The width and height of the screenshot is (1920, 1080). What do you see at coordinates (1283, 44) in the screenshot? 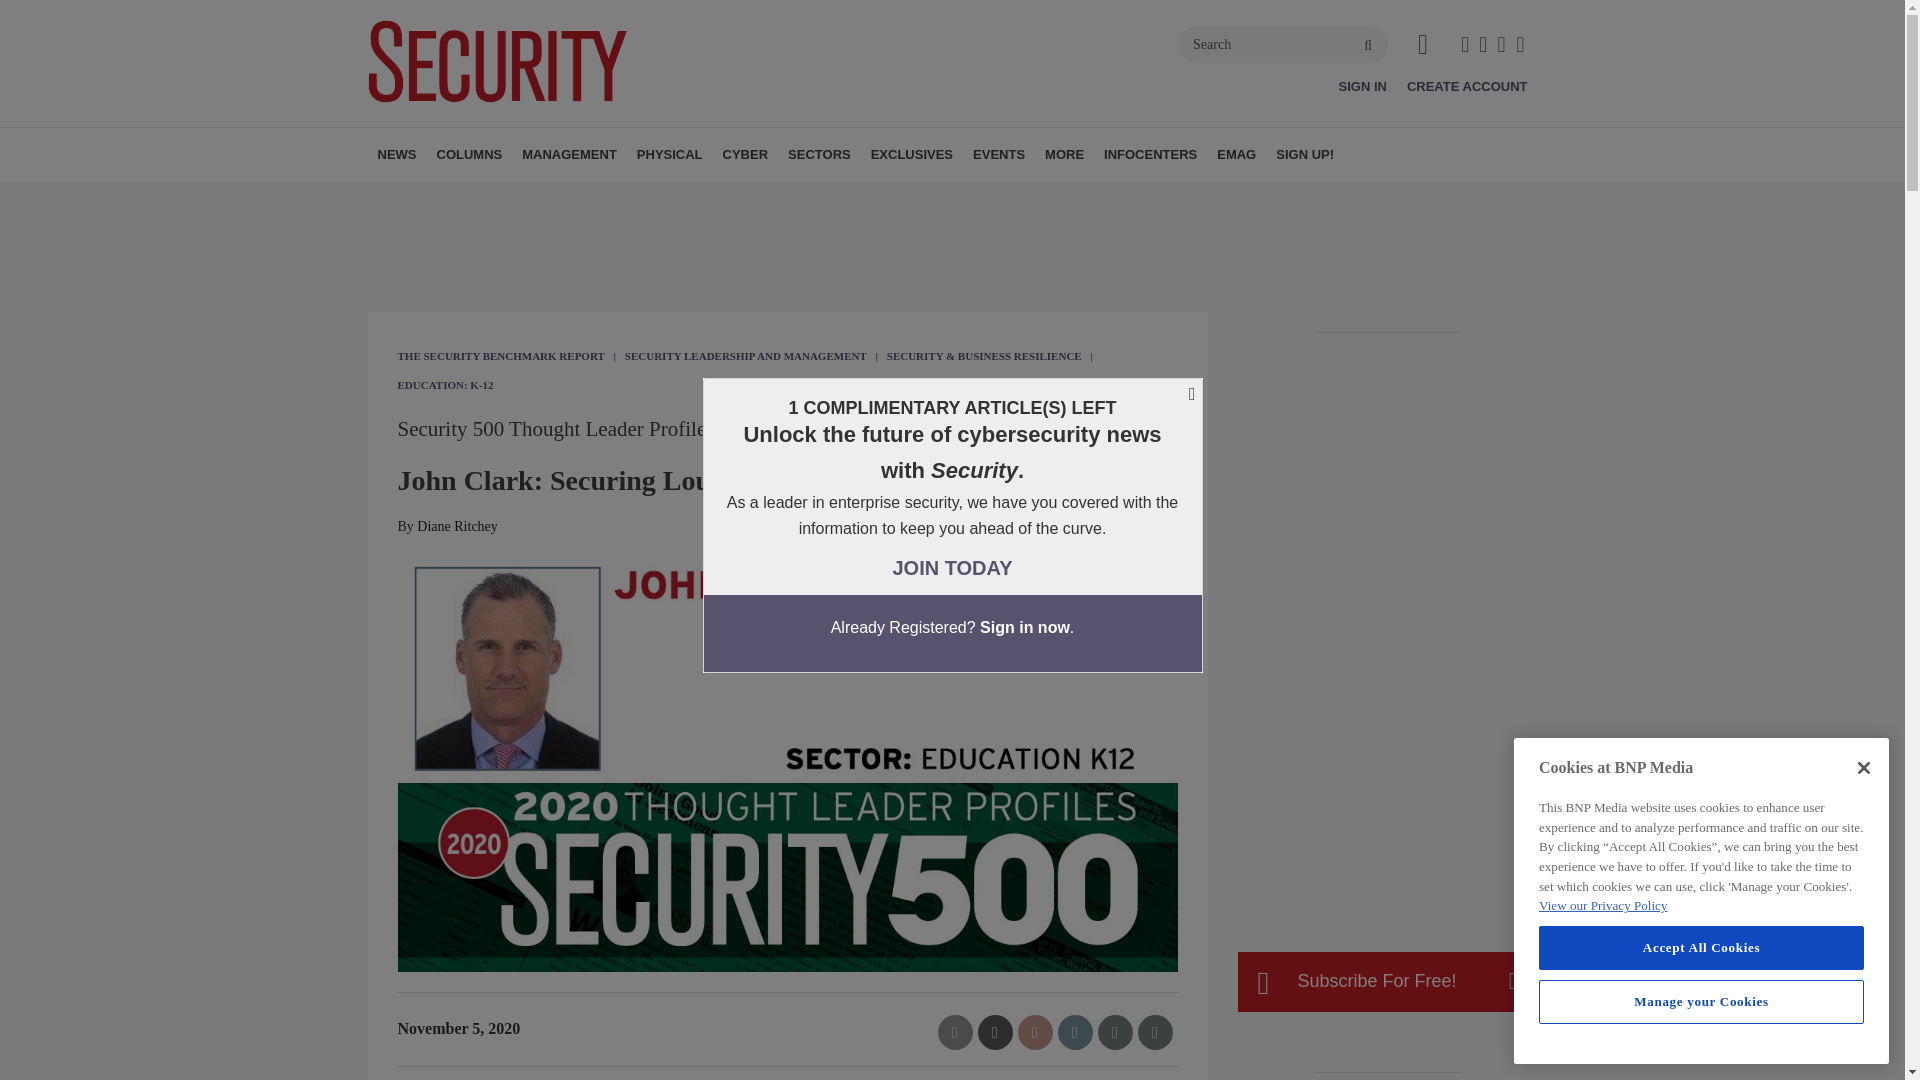
I see `Search` at bounding box center [1283, 44].